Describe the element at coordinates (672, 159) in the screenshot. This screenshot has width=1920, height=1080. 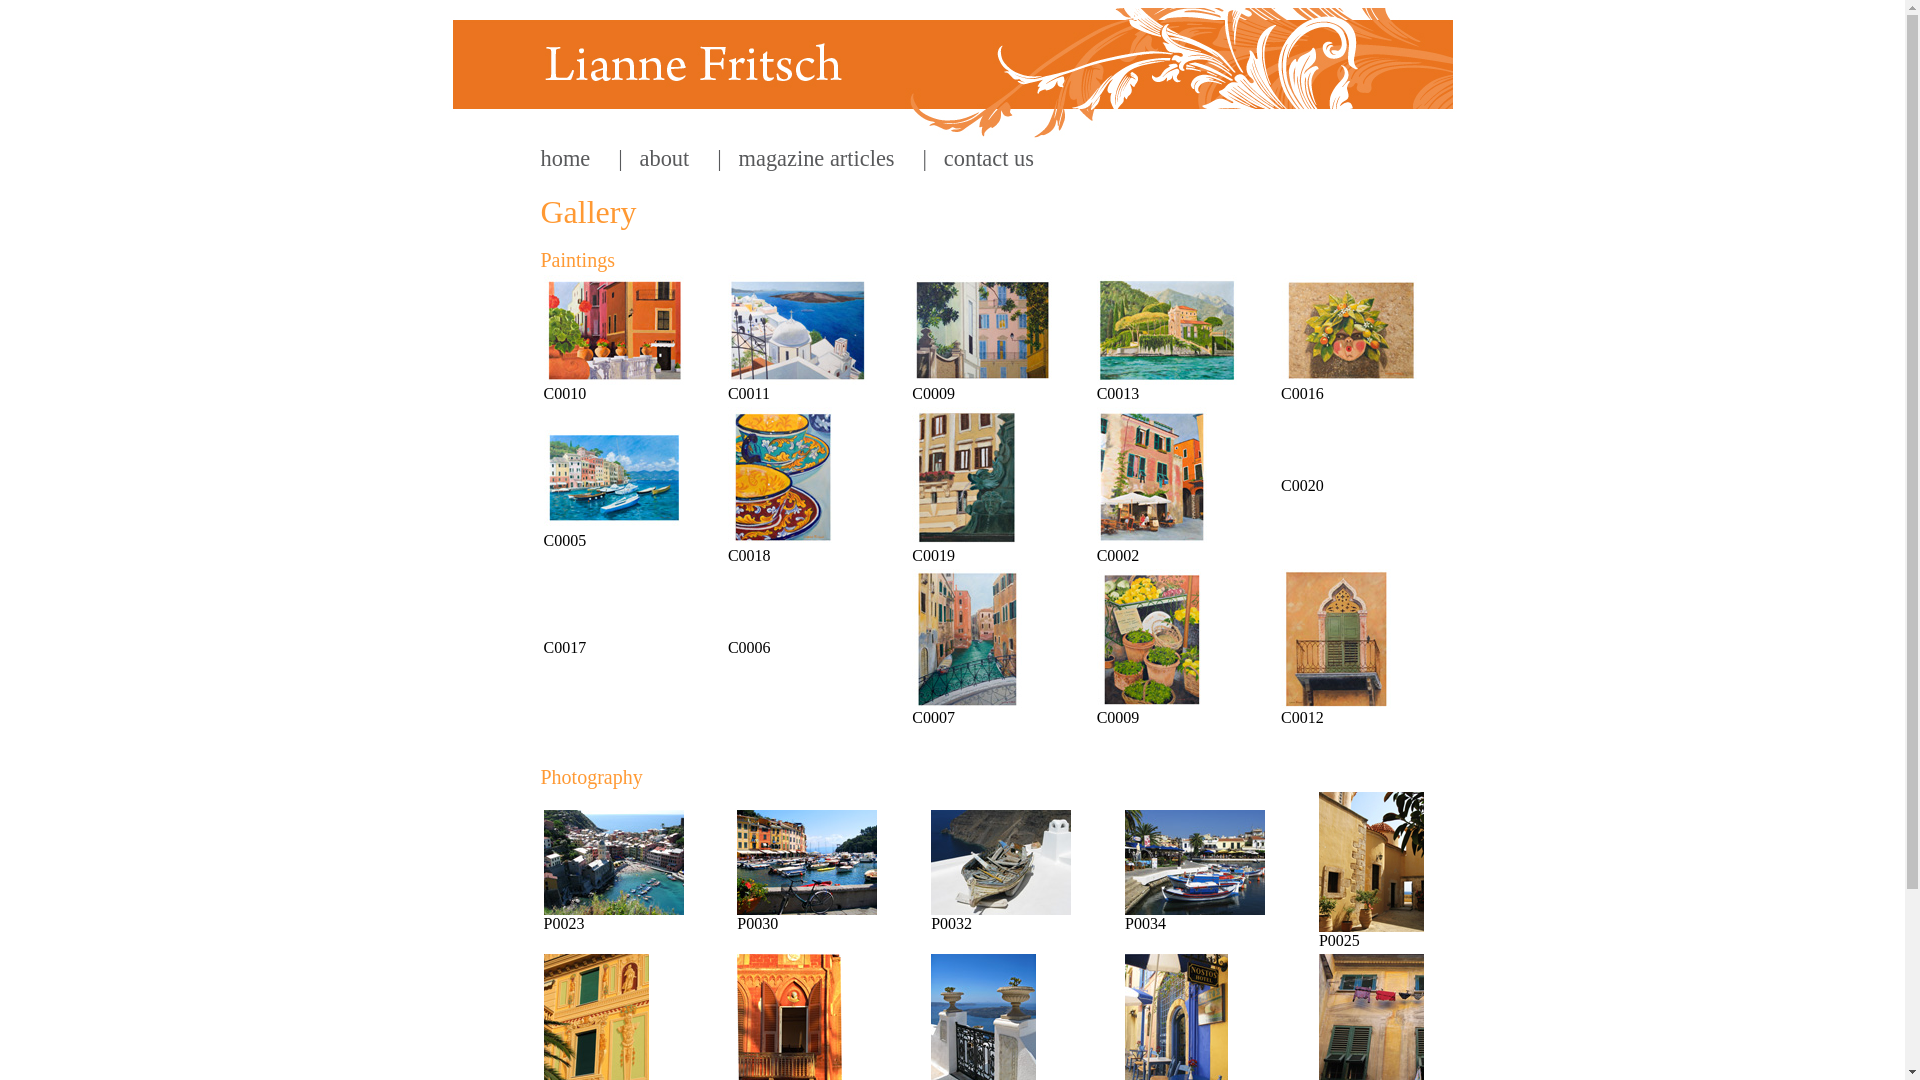
I see `   about     |` at that location.